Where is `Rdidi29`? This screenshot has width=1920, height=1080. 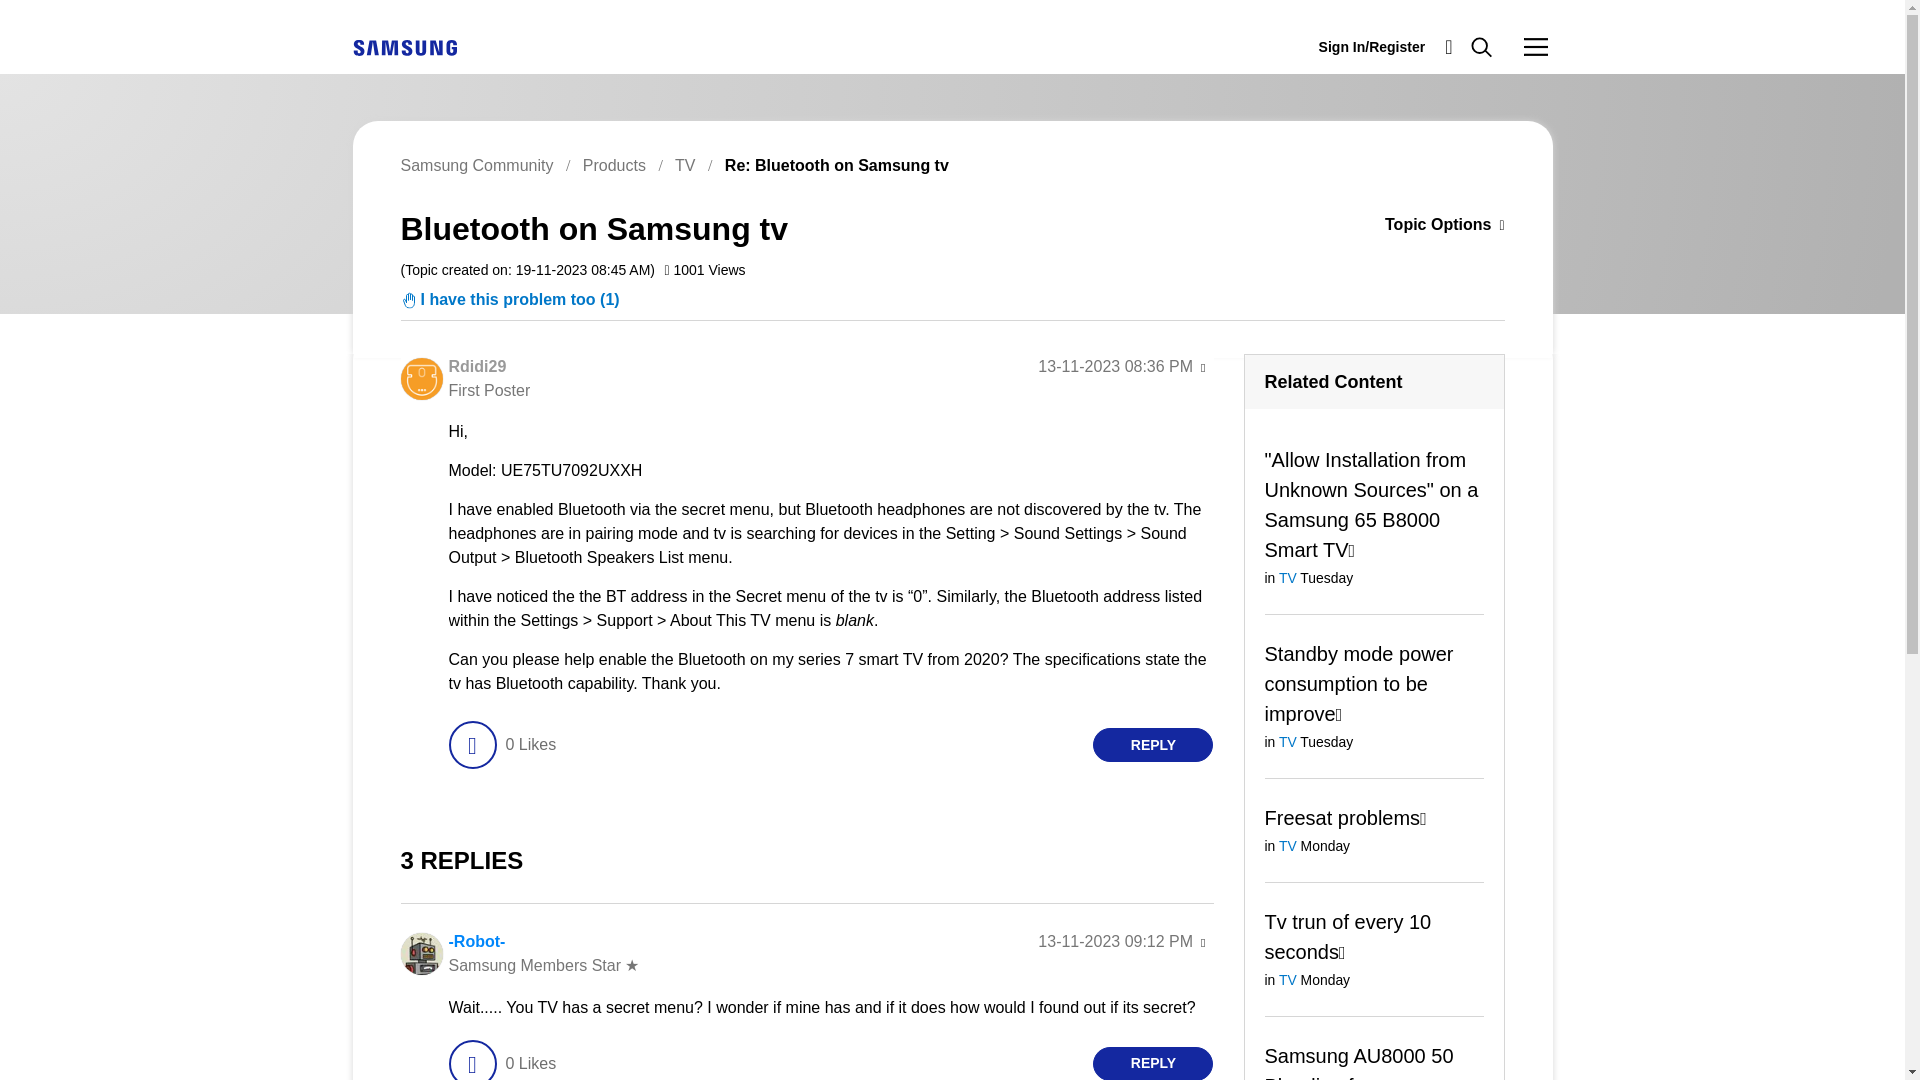
Rdidi29 is located at coordinates (420, 378).